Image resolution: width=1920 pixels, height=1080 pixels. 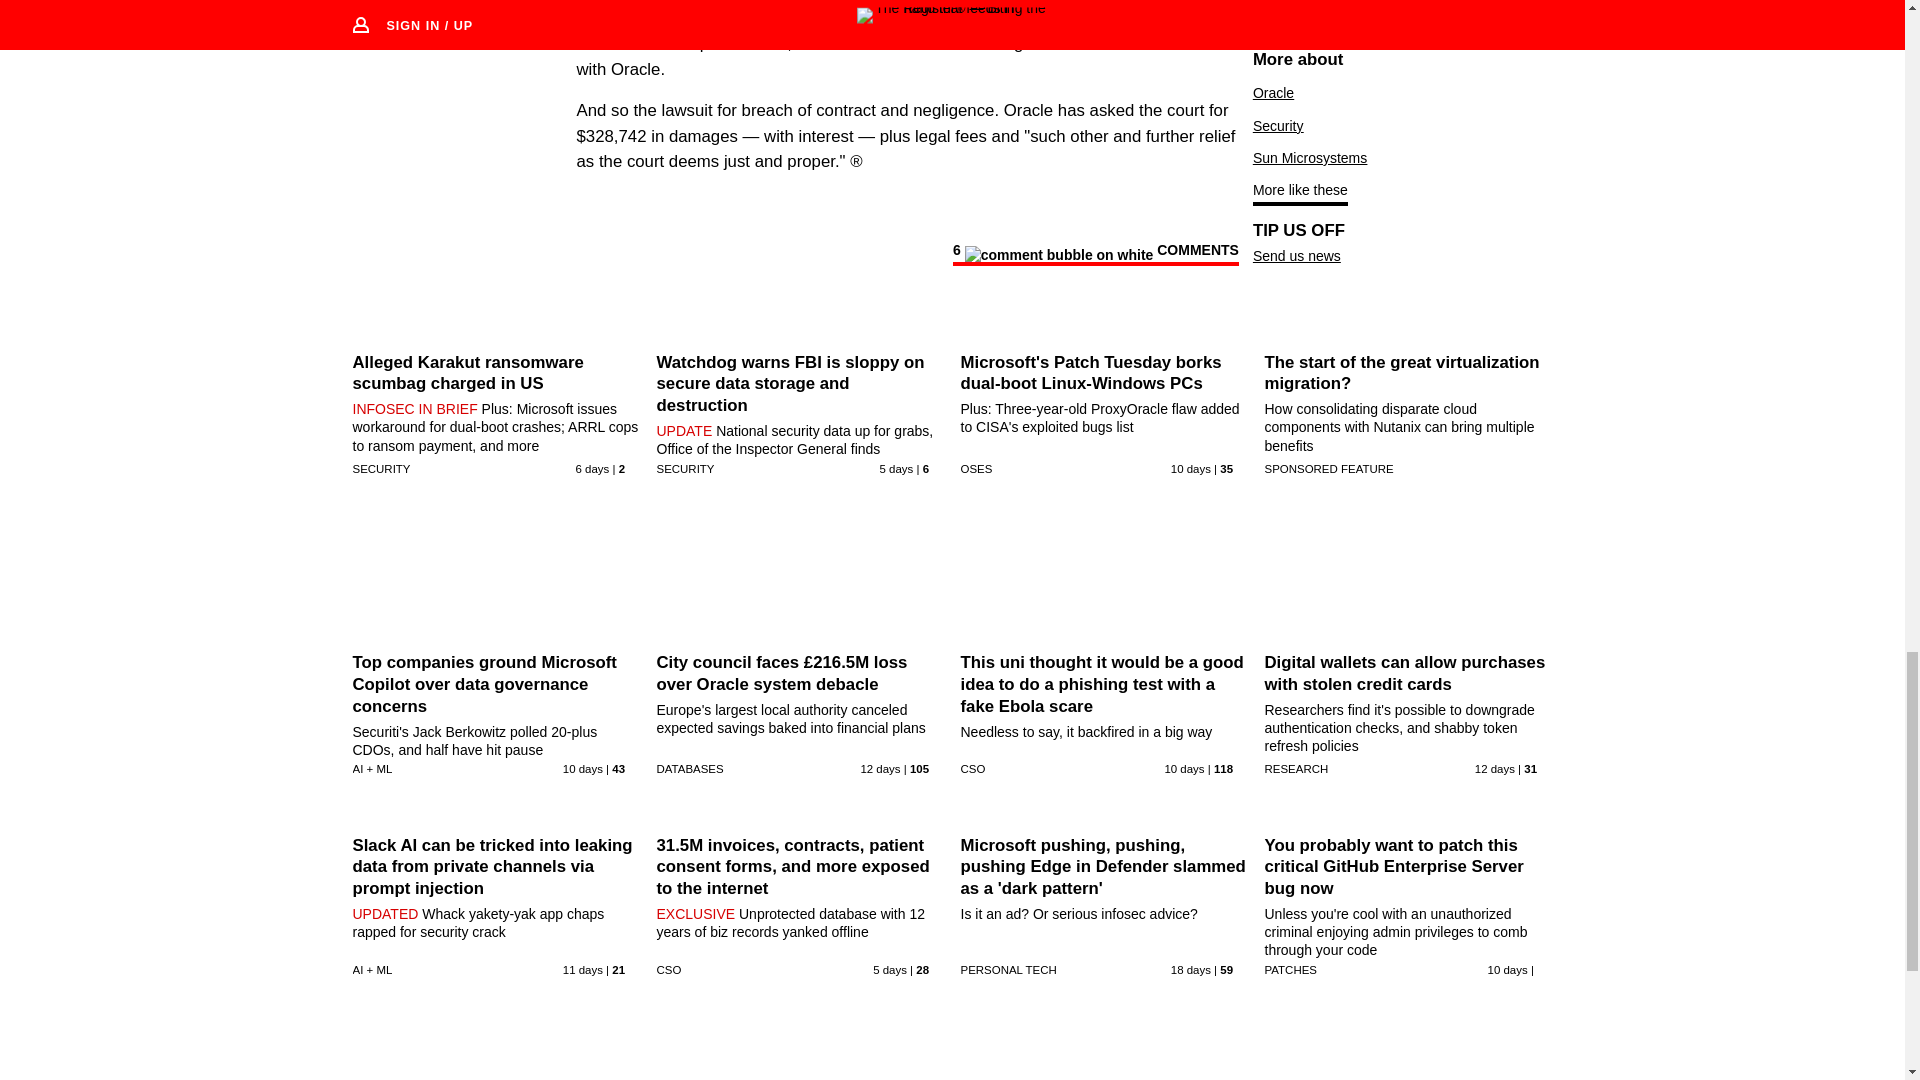 I want to click on 26 Aug 2024 19:15, so click(x=896, y=469).